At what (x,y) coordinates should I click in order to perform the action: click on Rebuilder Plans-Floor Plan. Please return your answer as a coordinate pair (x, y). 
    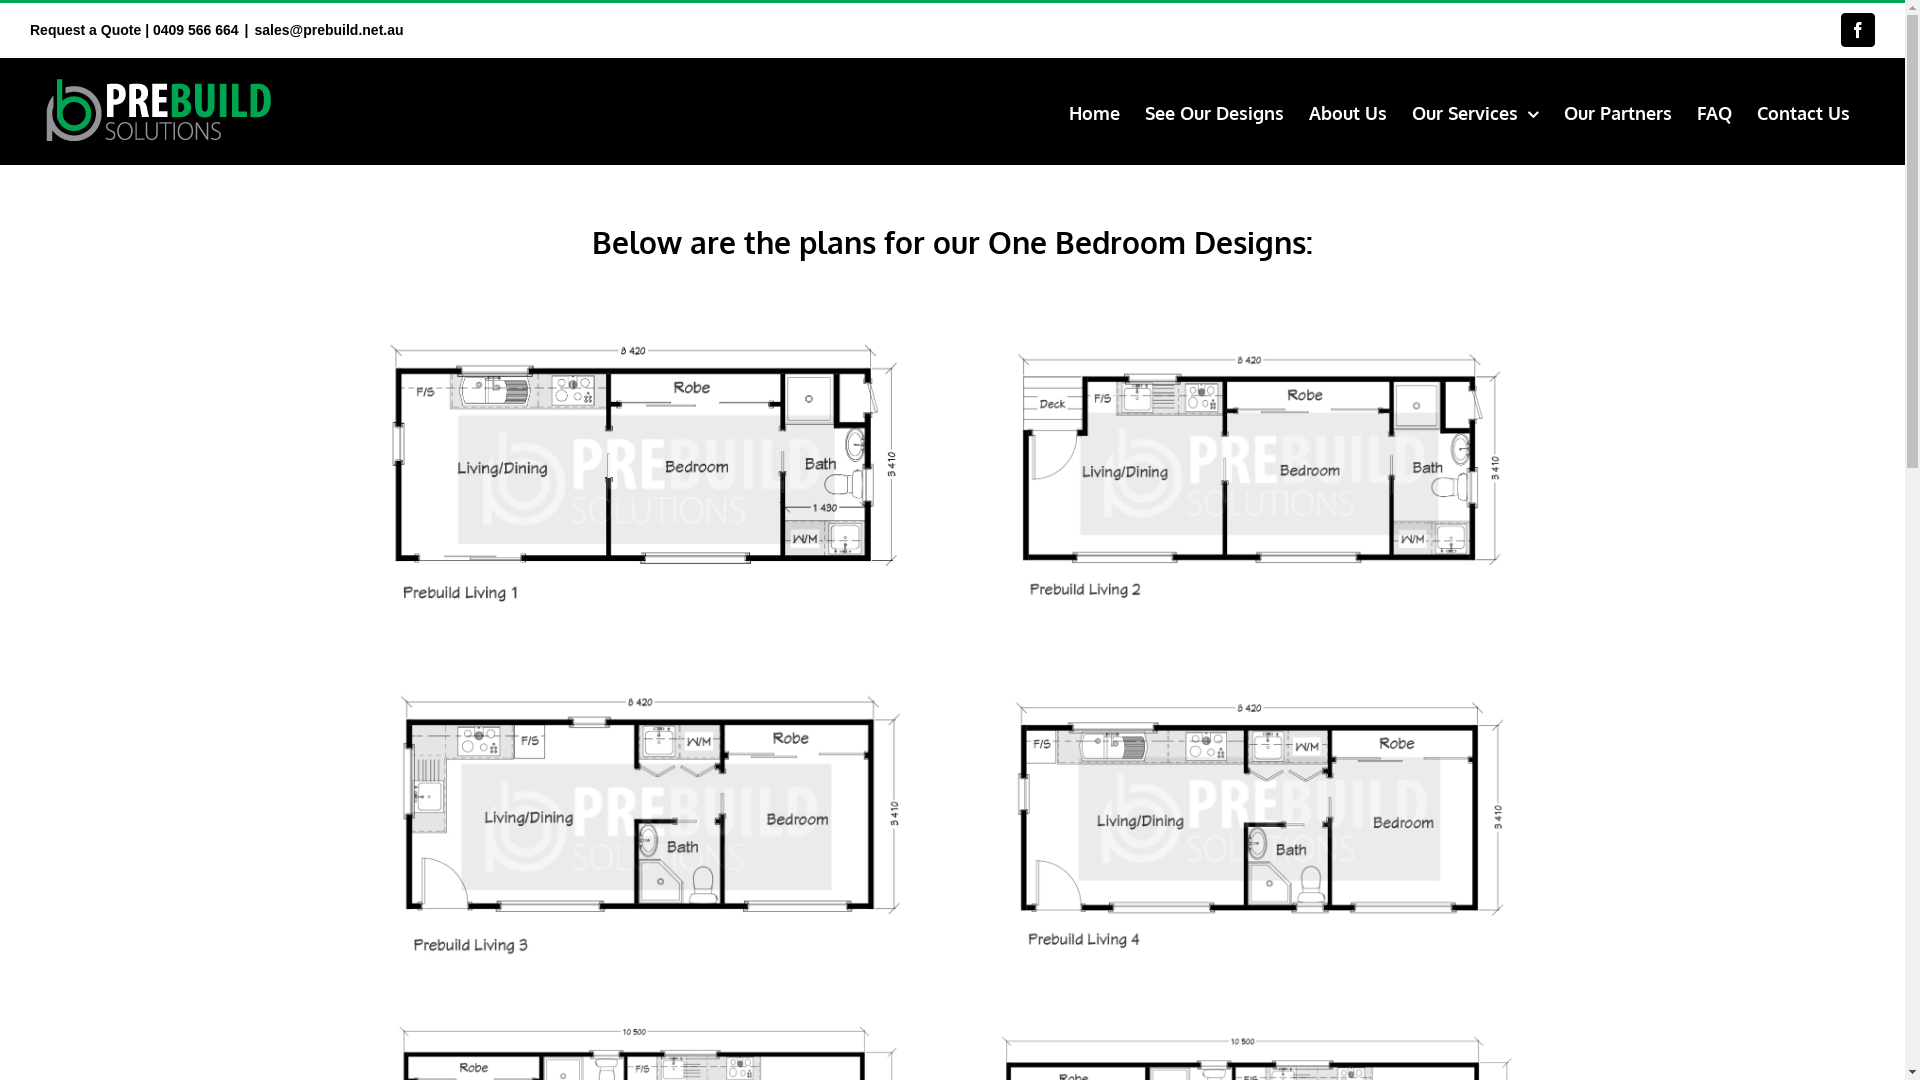
    Looking at the image, I should click on (645, 668).